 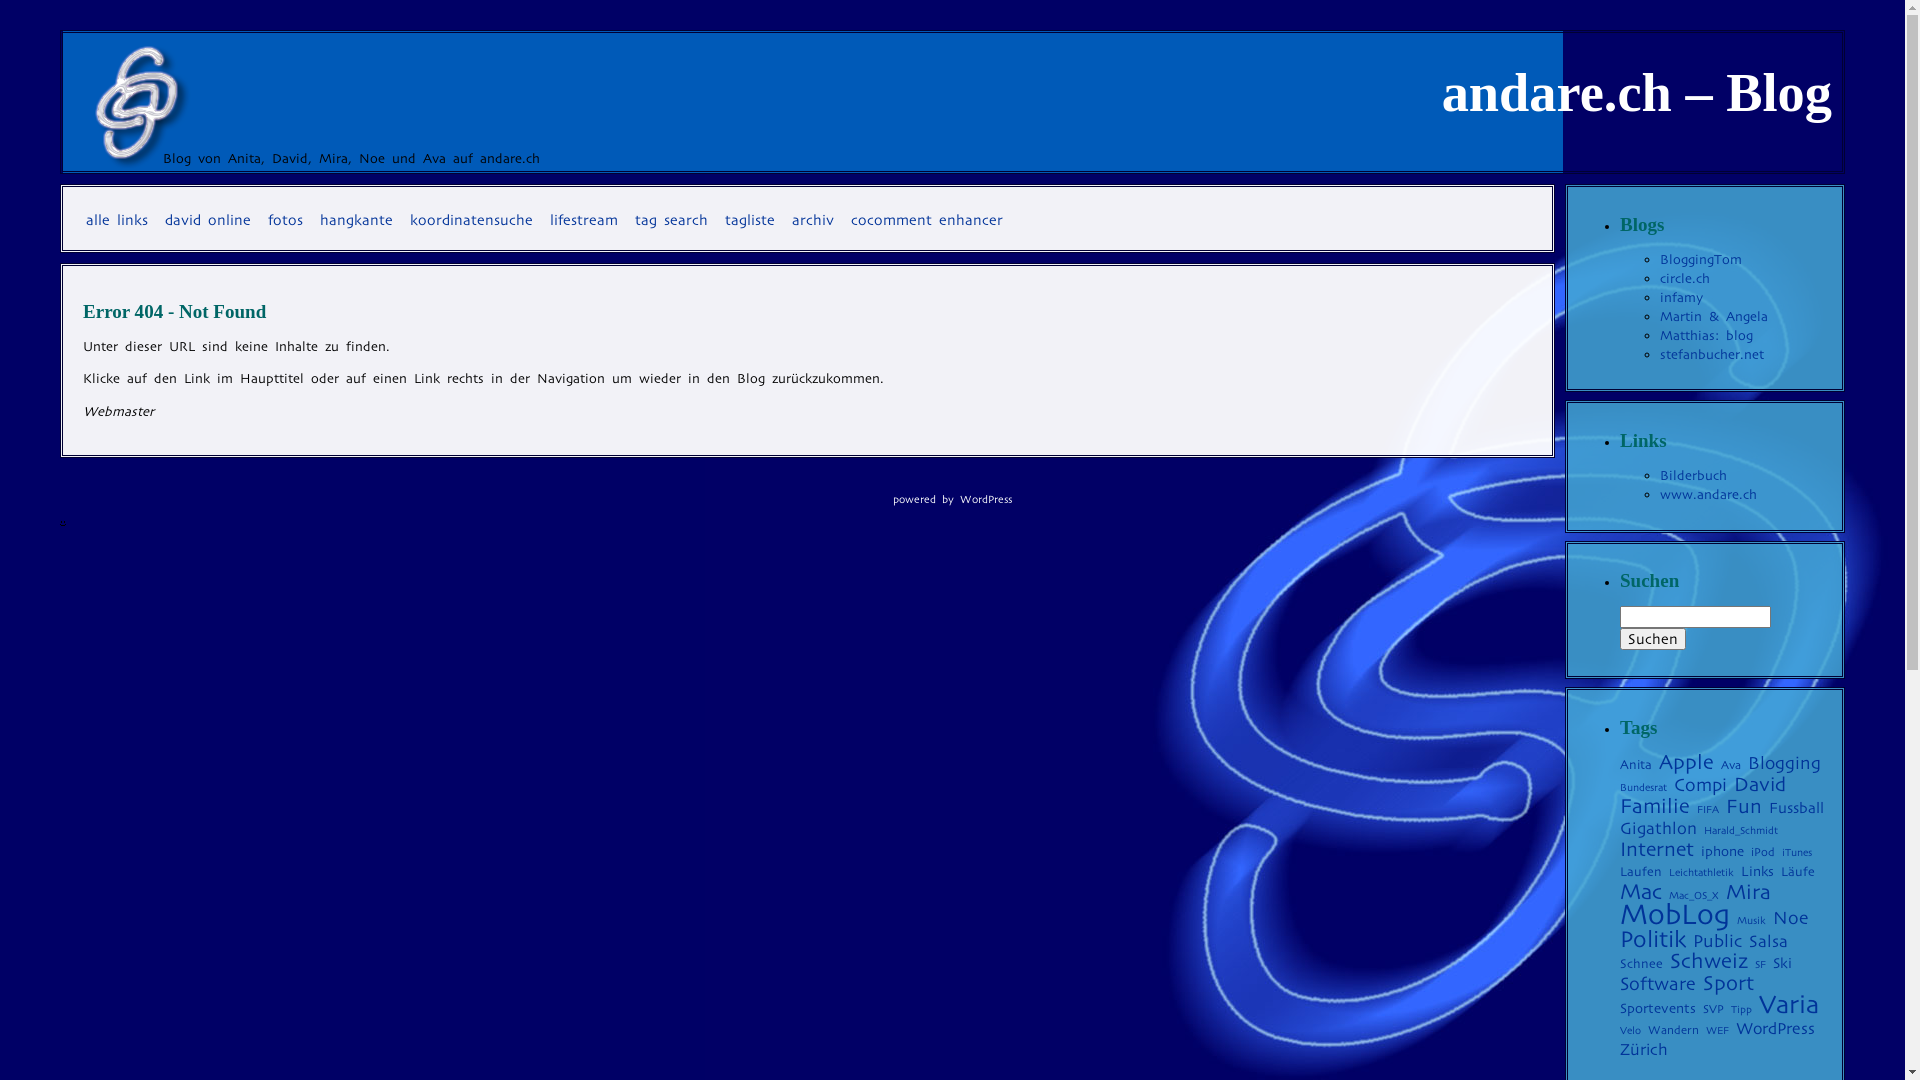 I want to click on Bundesrat, so click(x=1644, y=788).